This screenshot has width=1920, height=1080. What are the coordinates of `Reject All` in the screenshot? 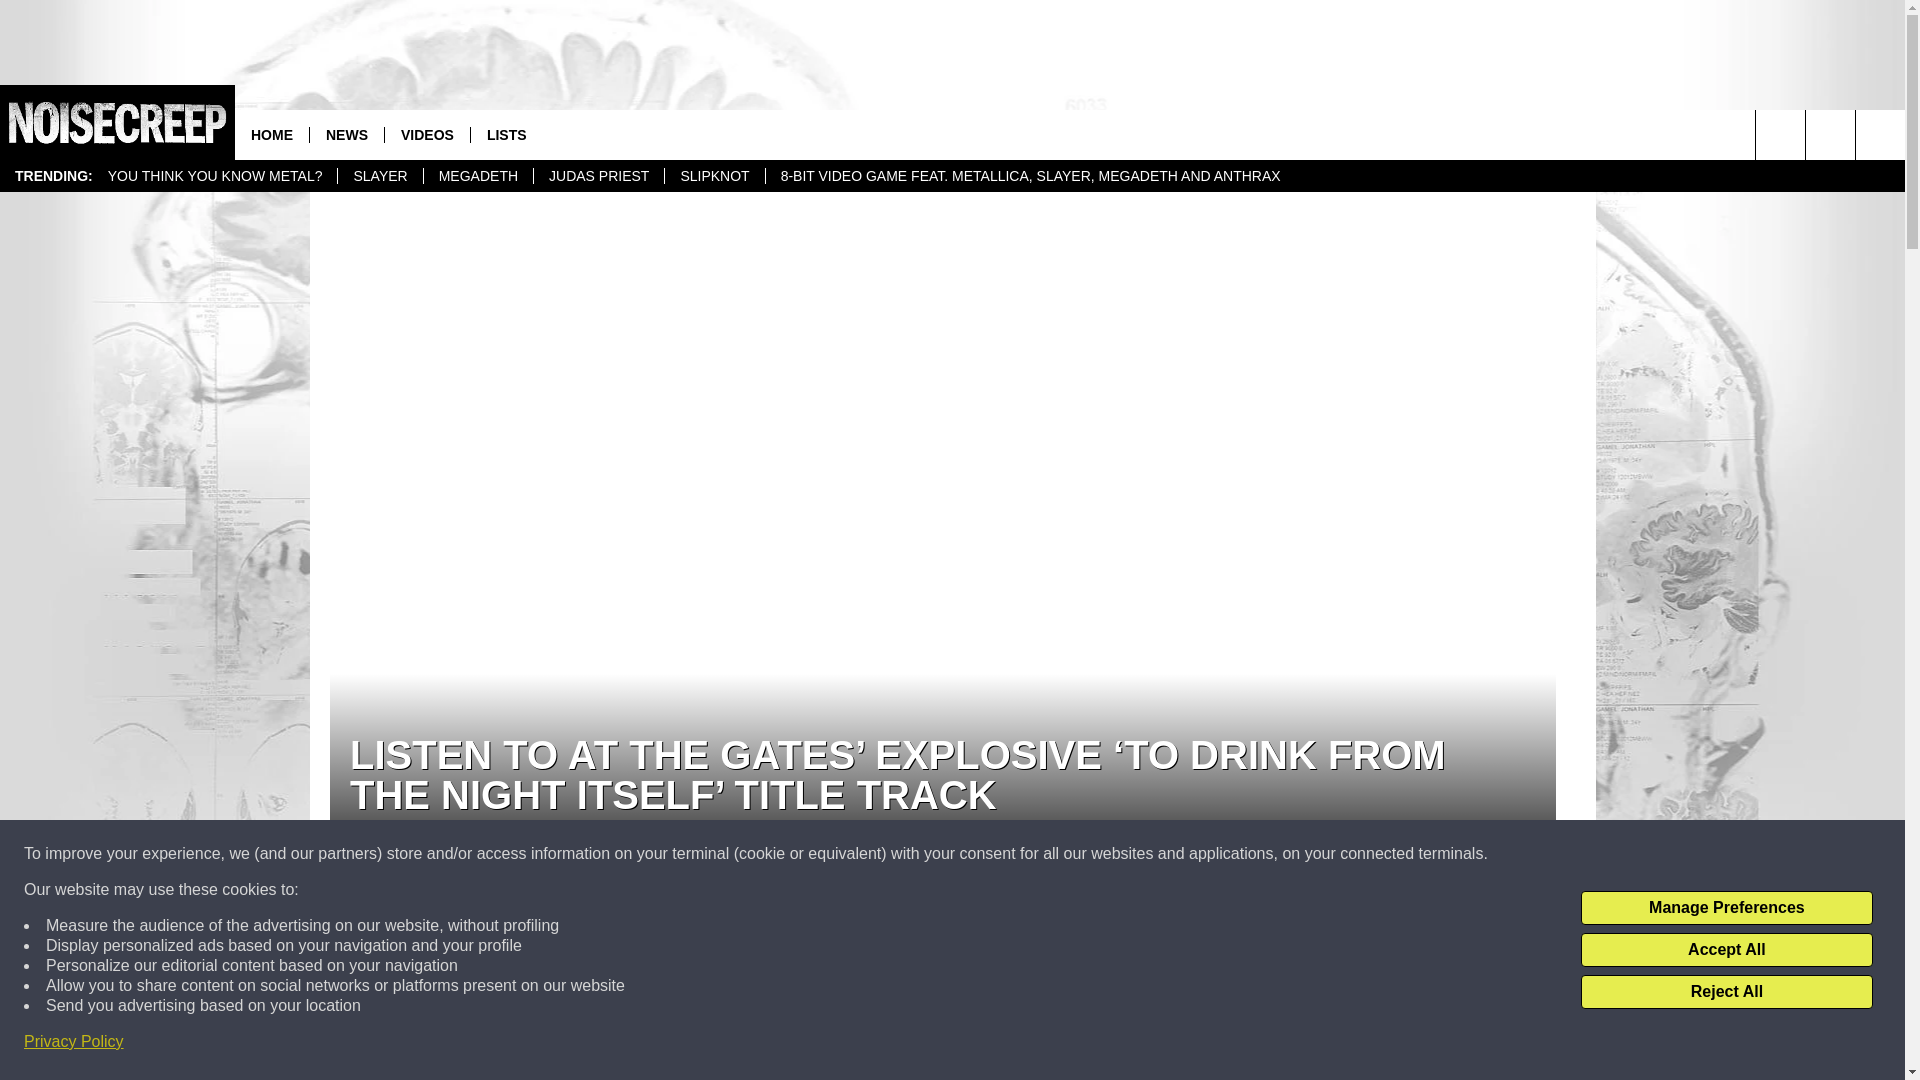 It's located at (1726, 992).